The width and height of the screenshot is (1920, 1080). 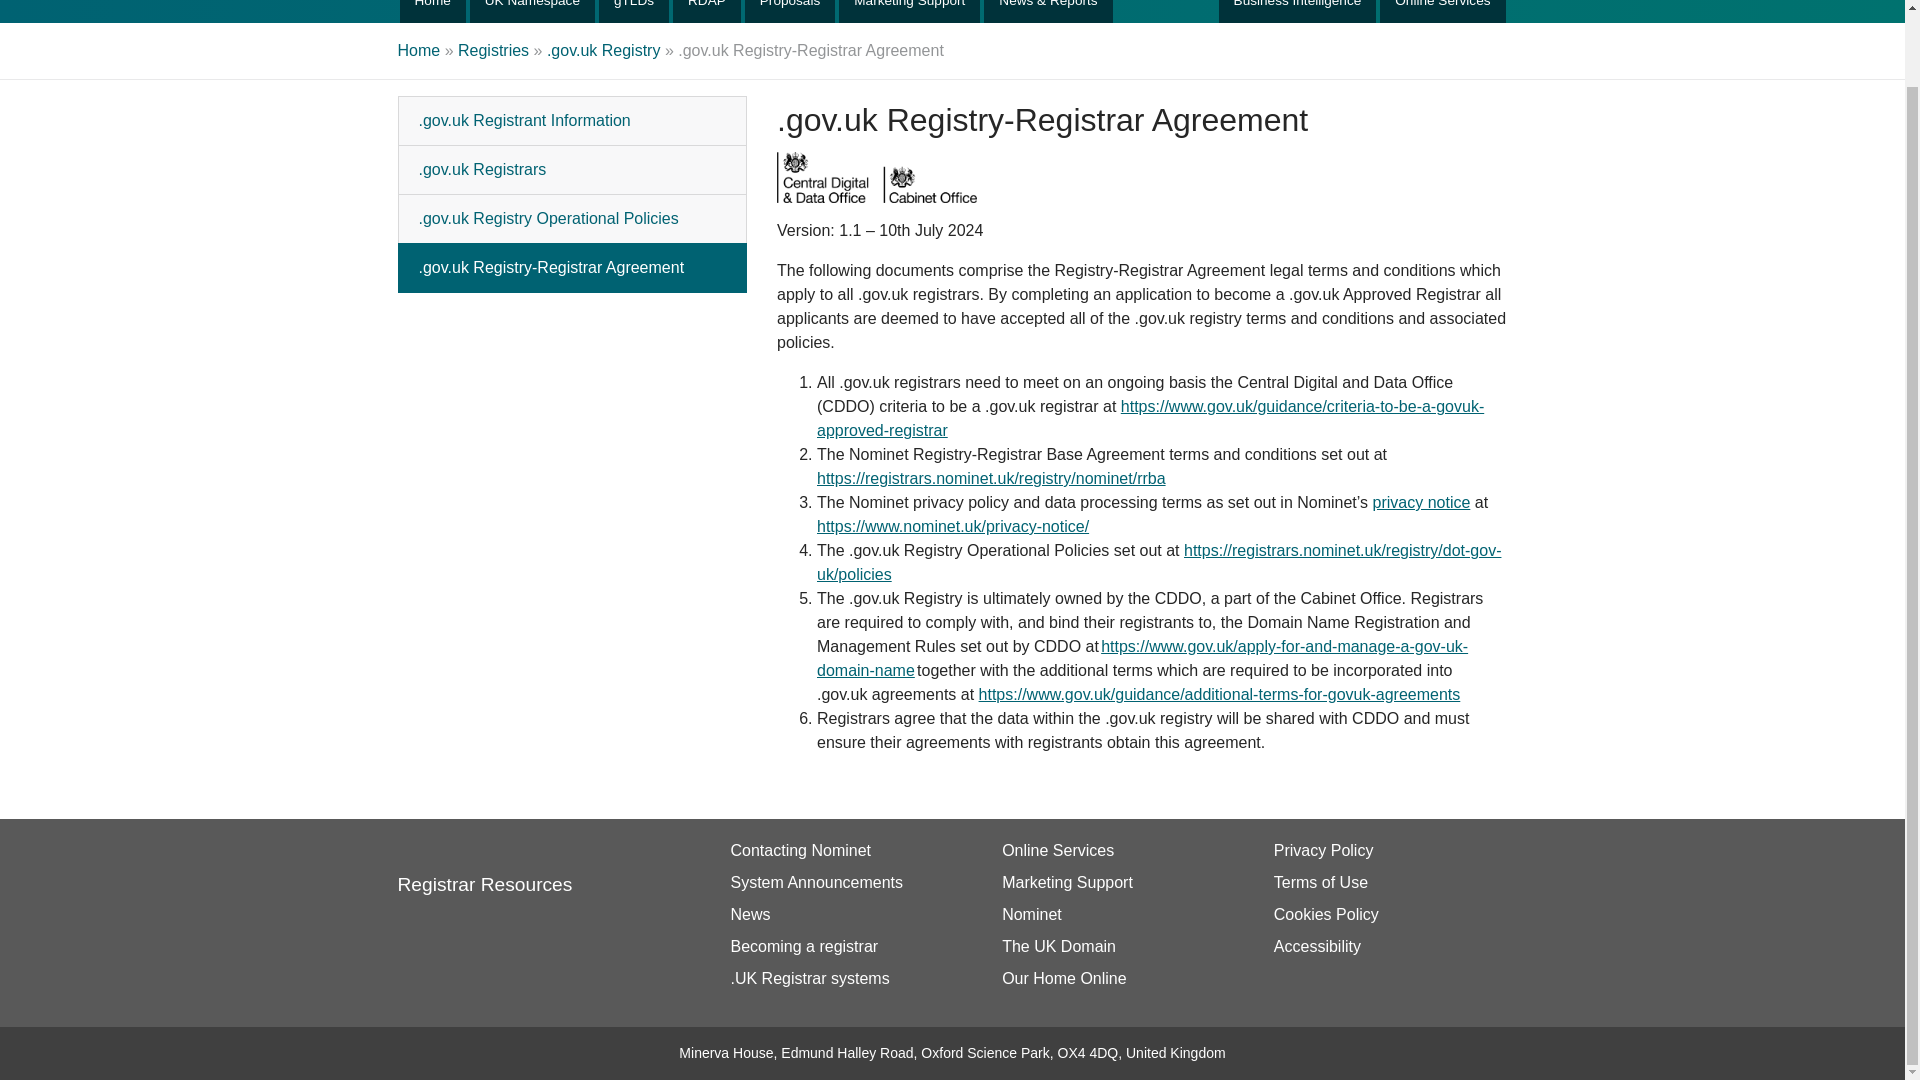 I want to click on Contacting Nominet, so click(x=842, y=850).